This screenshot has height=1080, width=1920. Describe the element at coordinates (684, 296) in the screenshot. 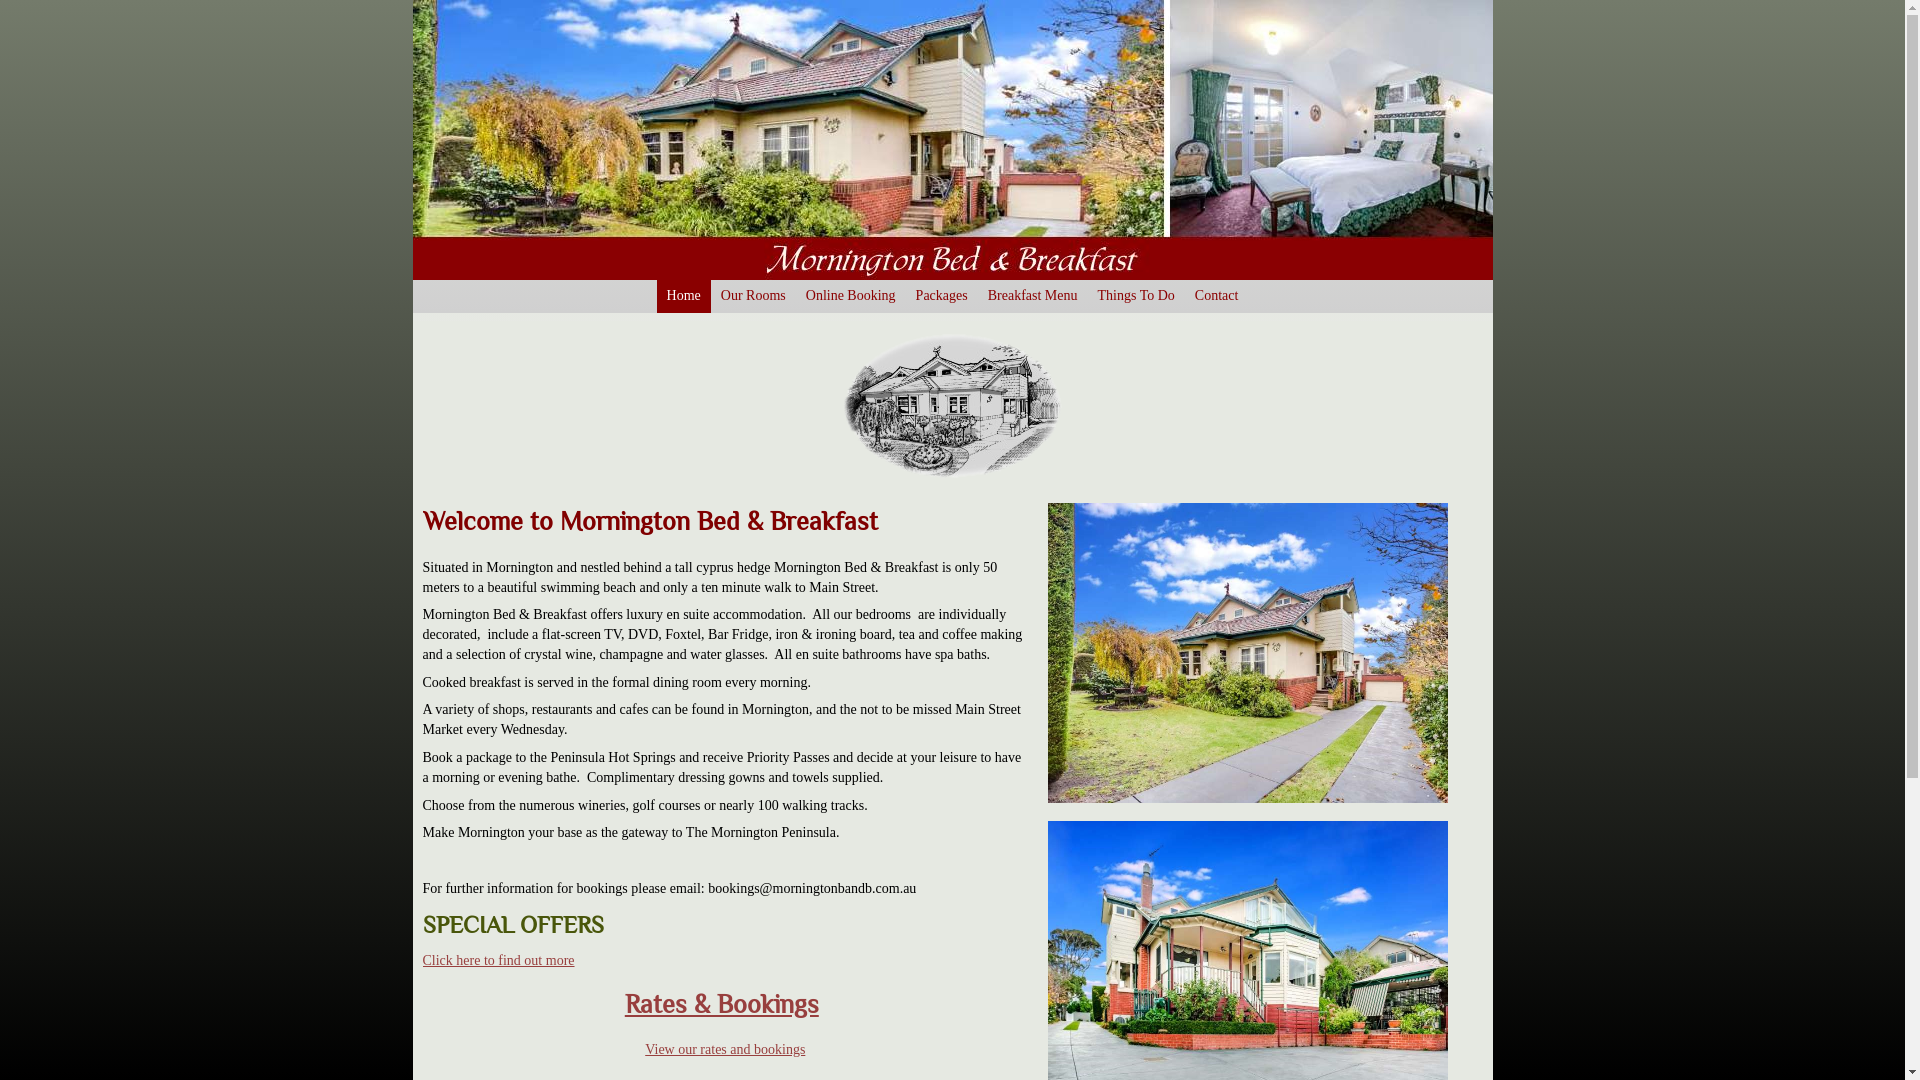

I see `Home` at that location.